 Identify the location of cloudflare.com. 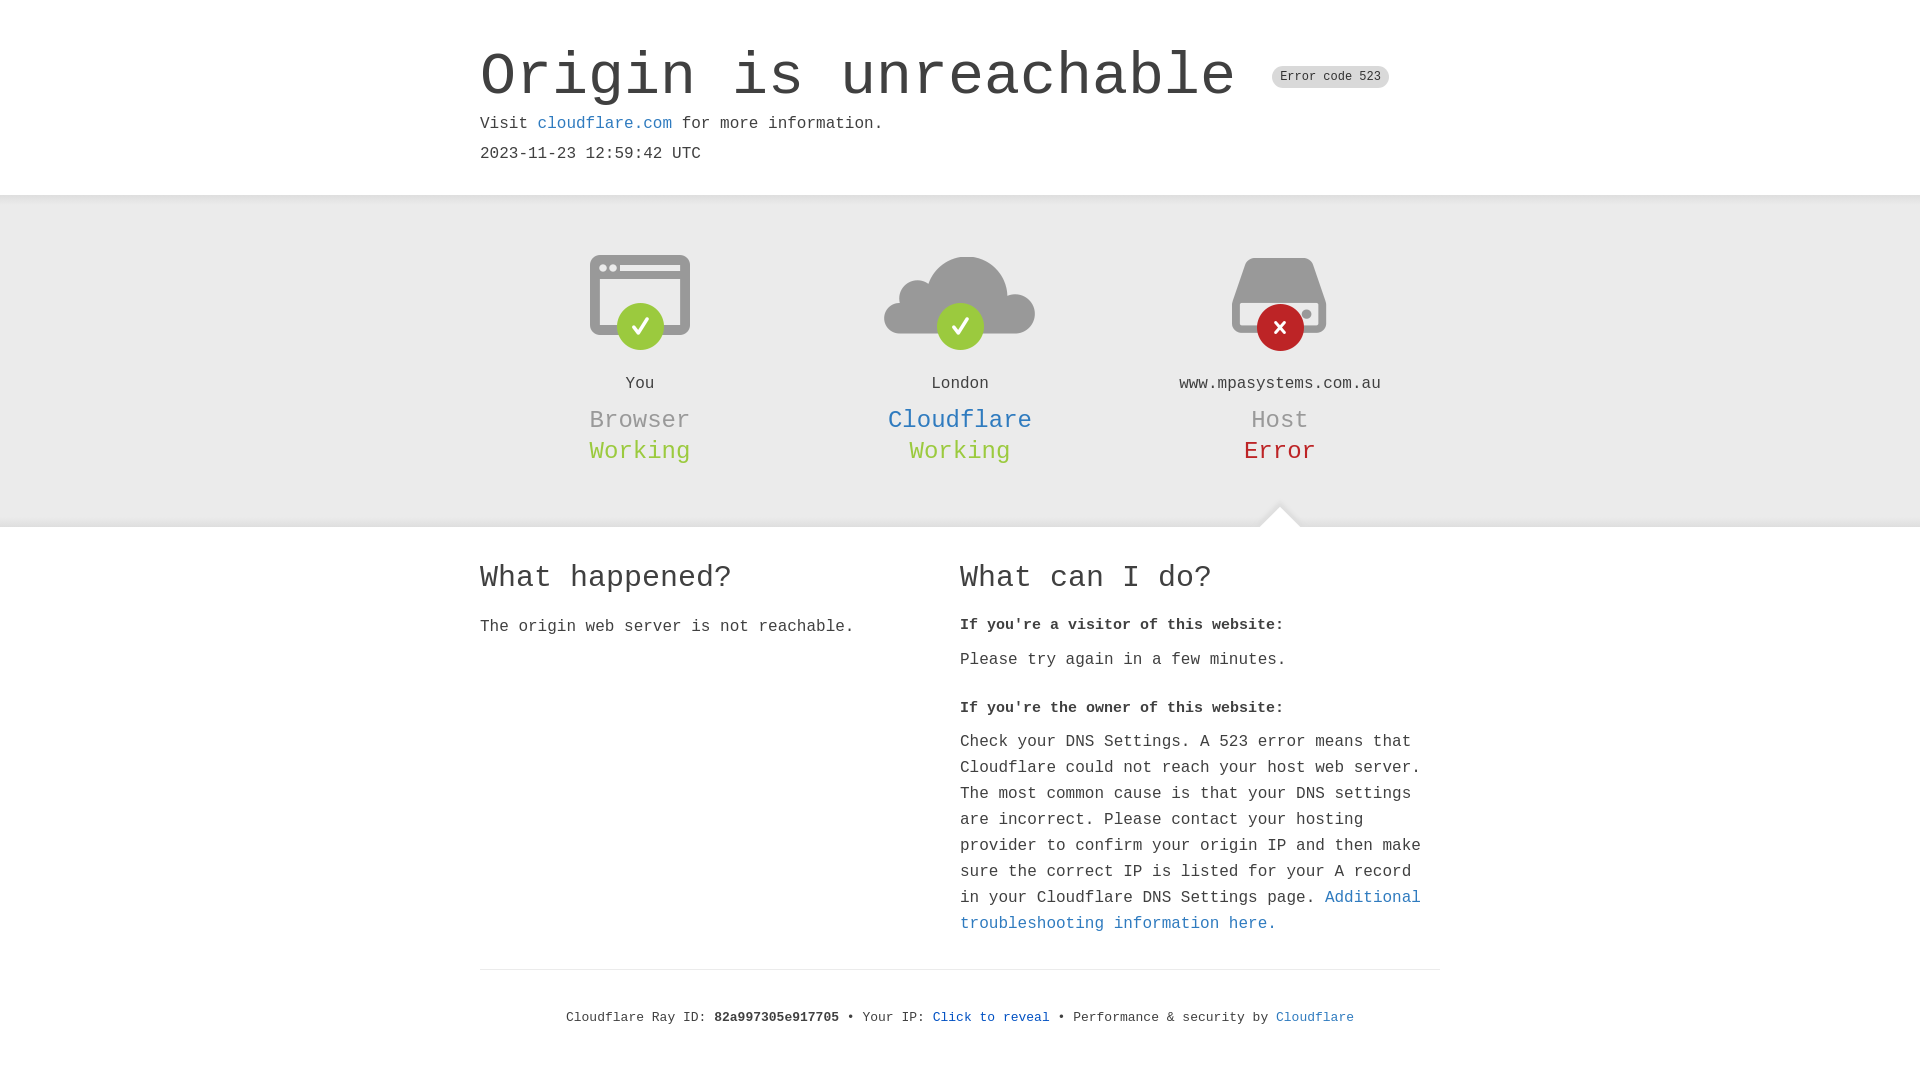
(605, 124).